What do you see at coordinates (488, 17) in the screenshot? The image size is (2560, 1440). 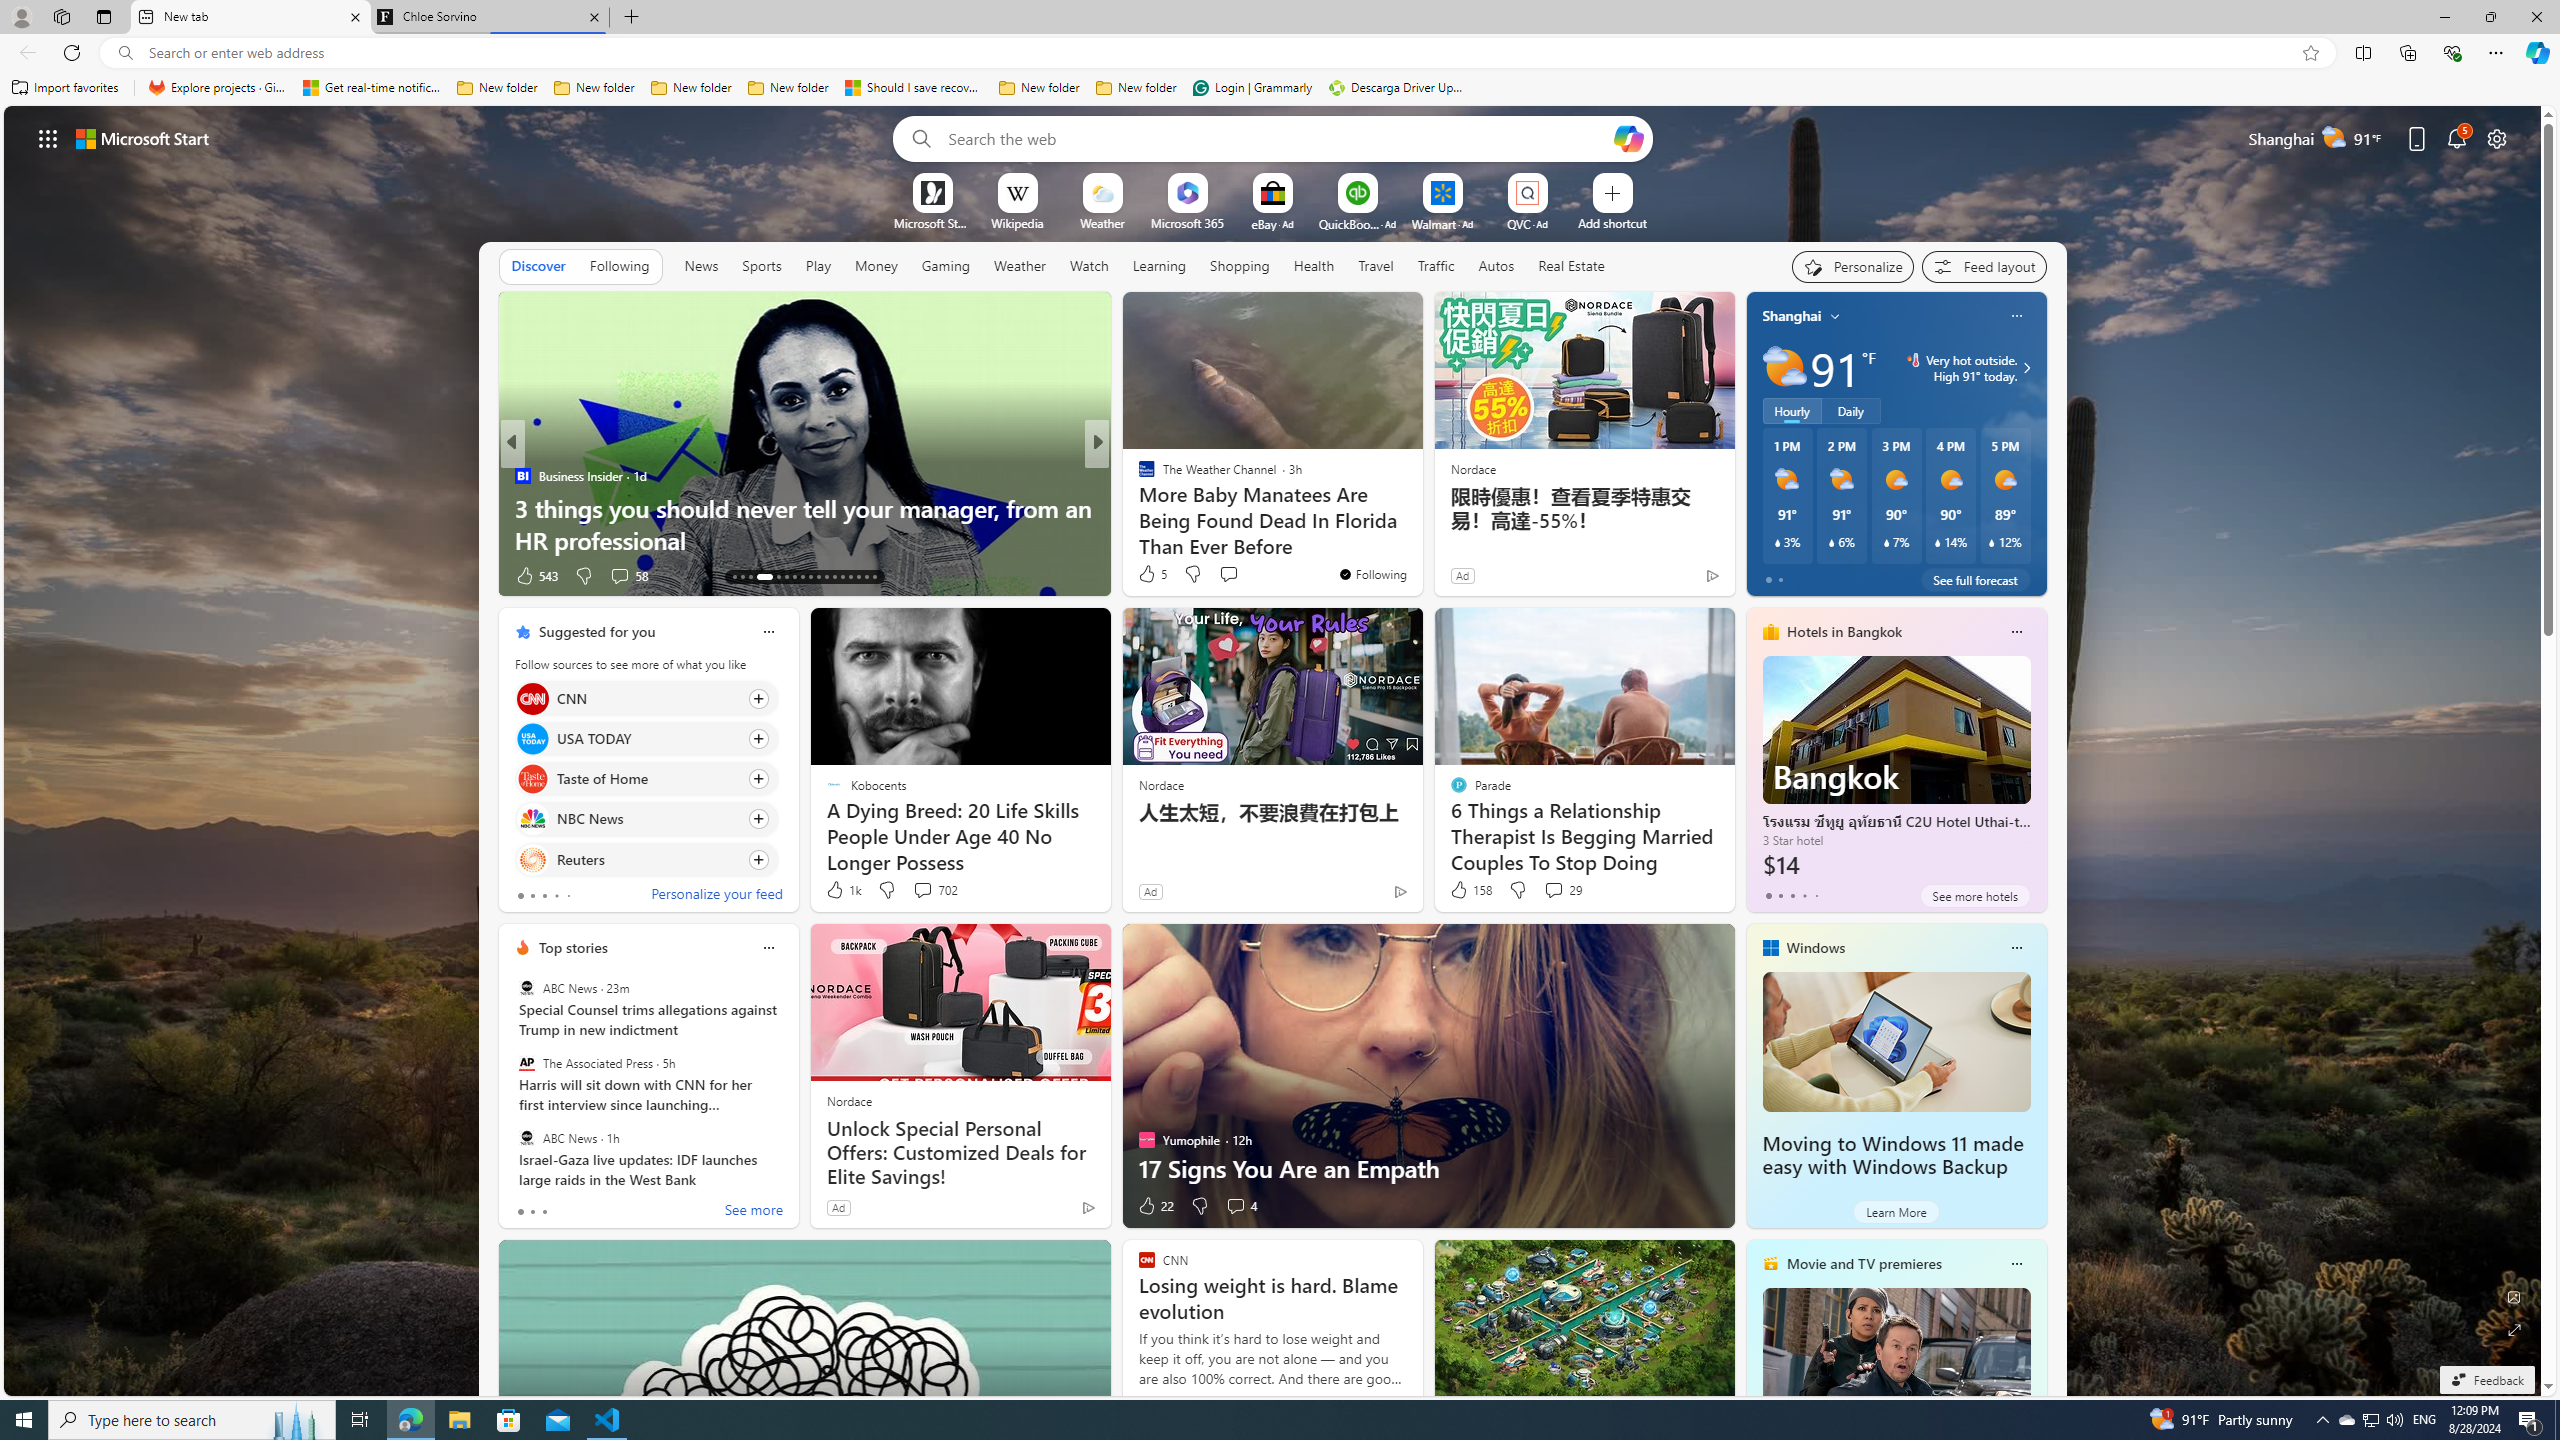 I see `Chloe Sorvino` at bounding box center [488, 17].